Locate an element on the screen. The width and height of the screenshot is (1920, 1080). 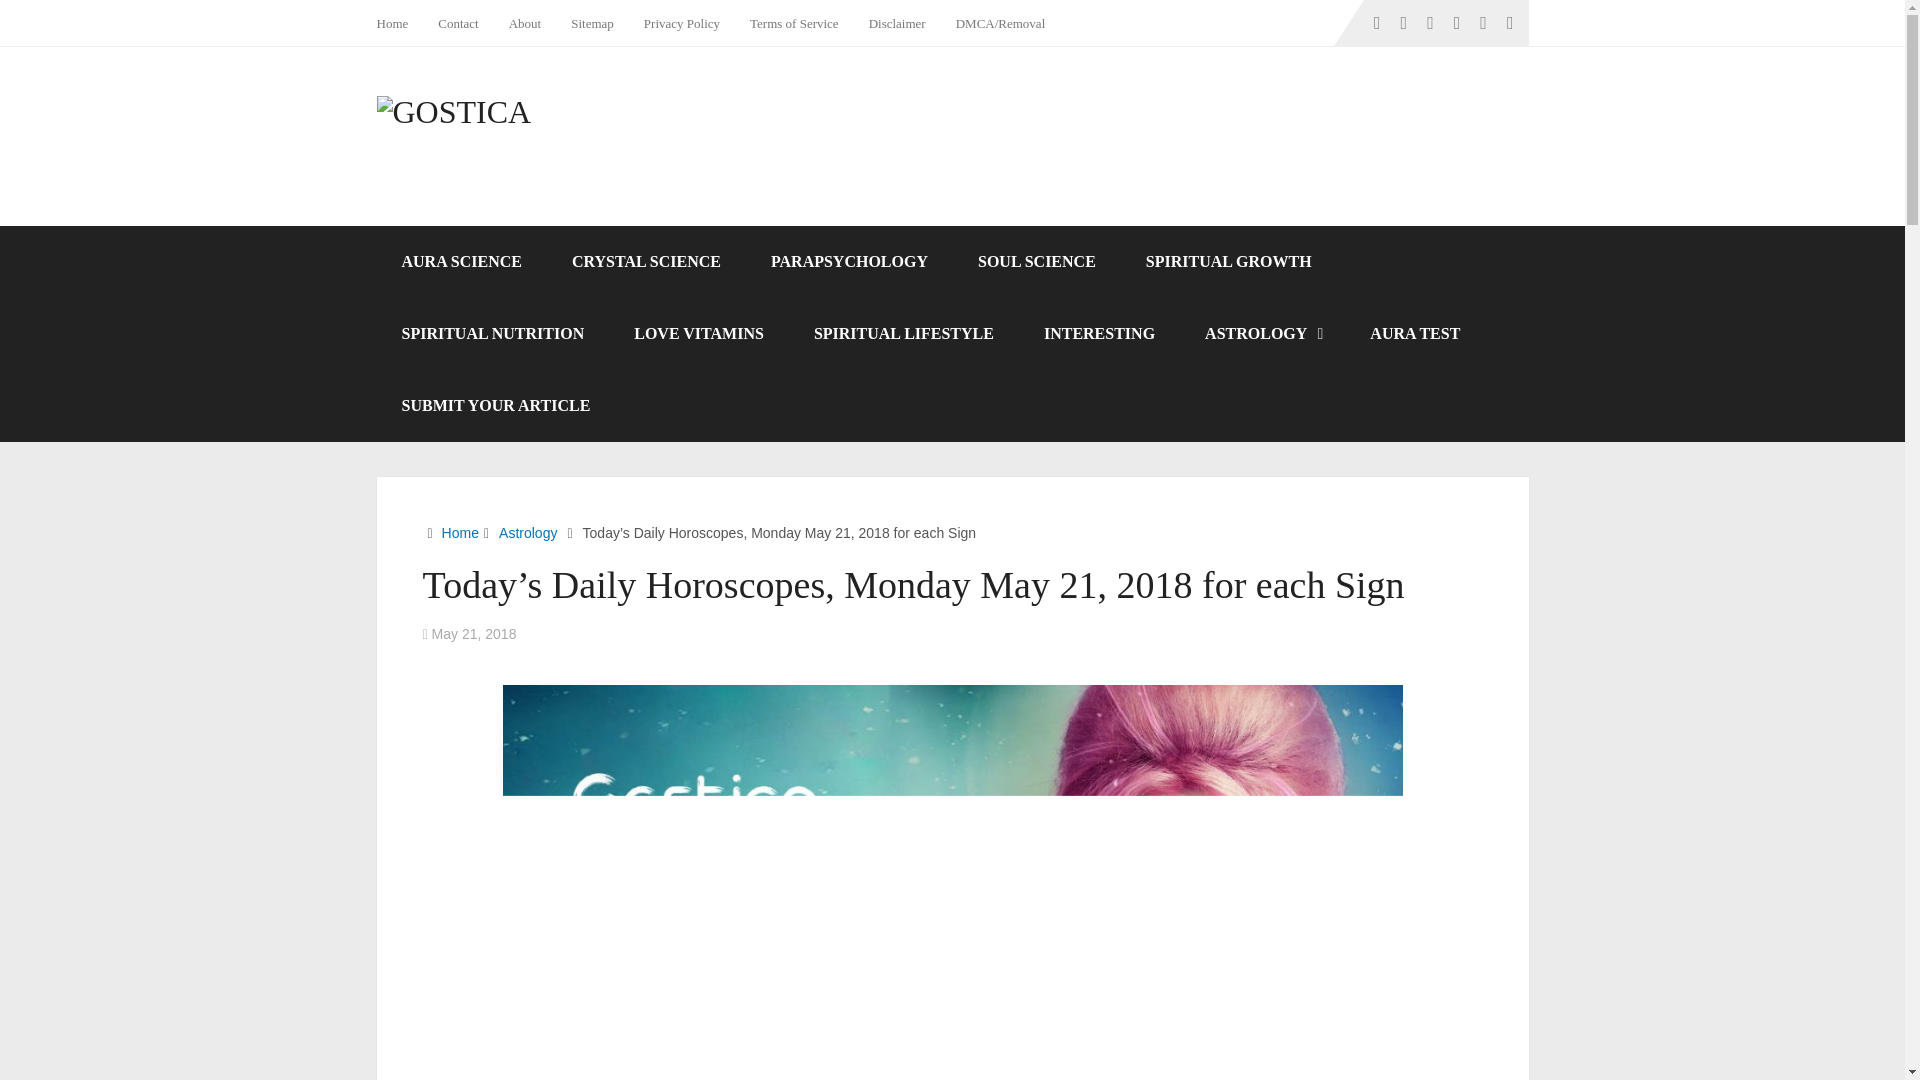
SPIRITUAL LIFESTYLE is located at coordinates (904, 334).